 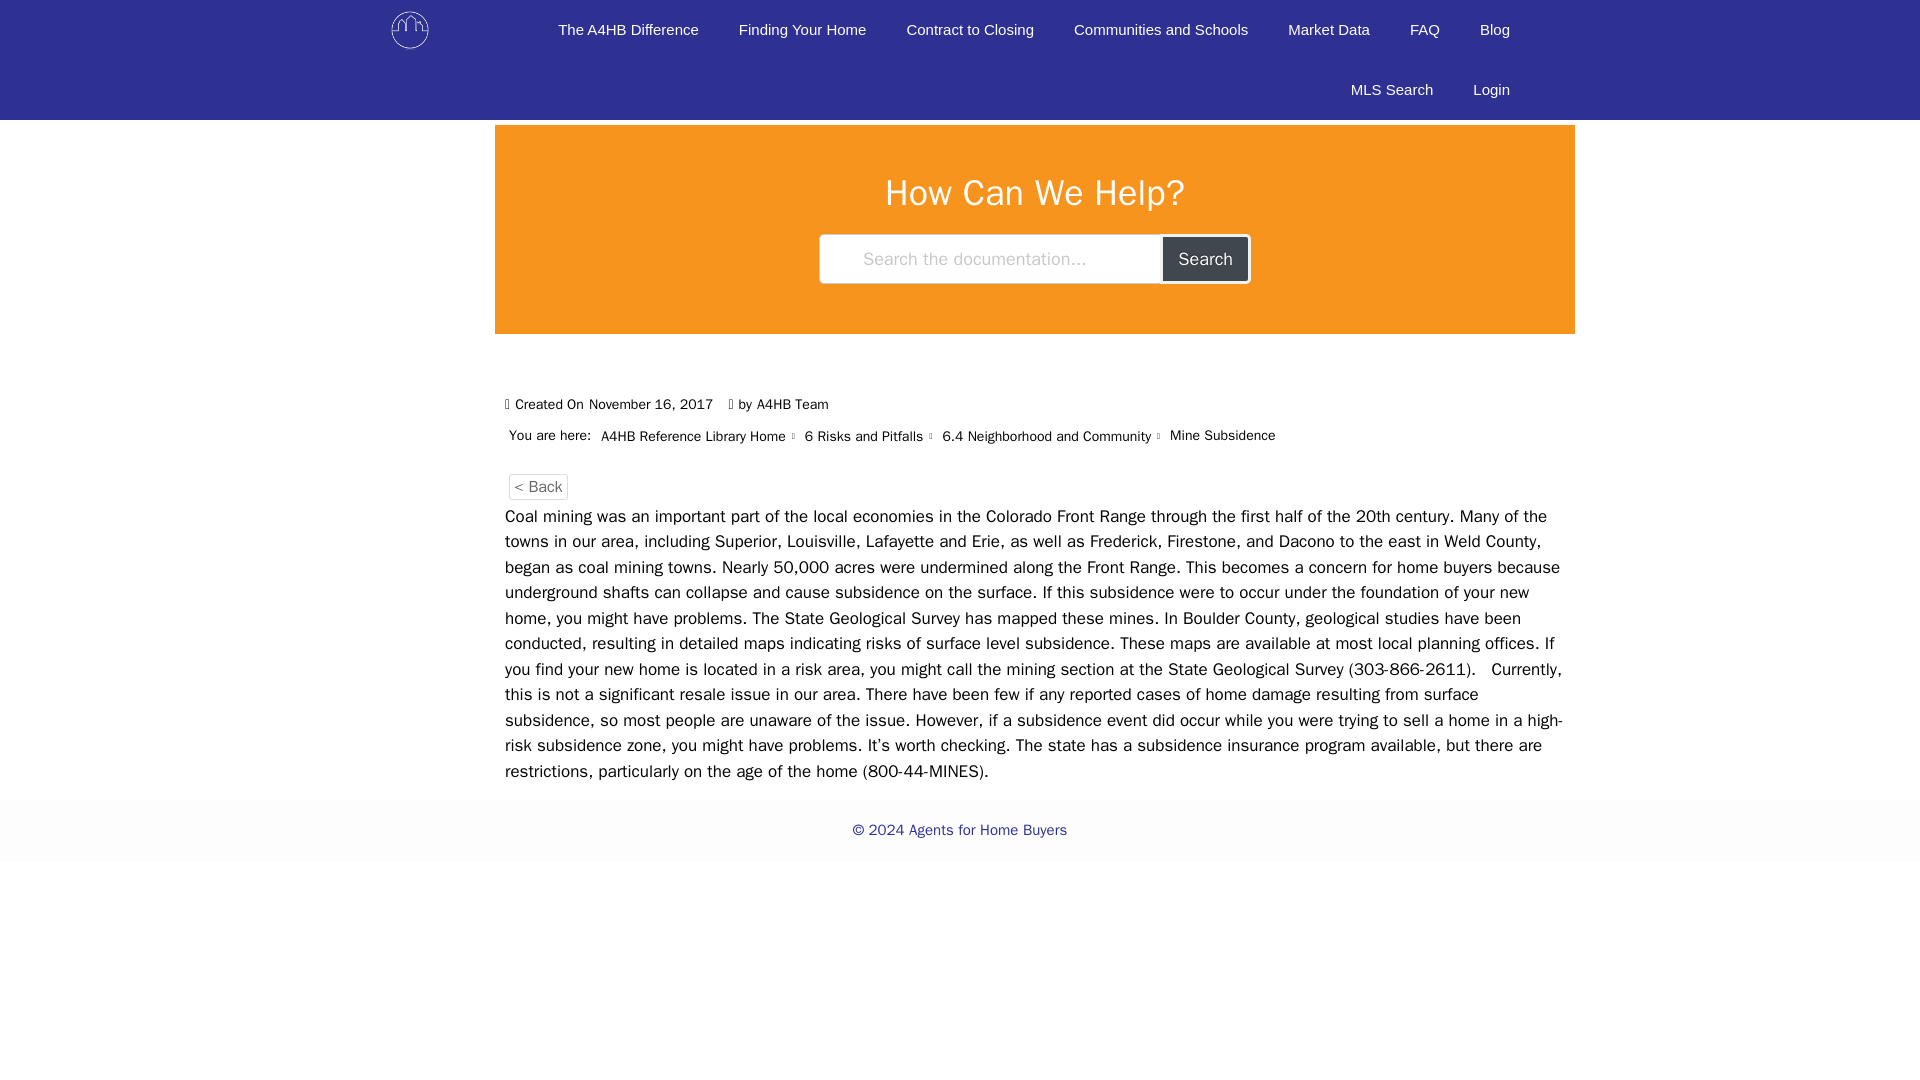 What do you see at coordinates (692, 436) in the screenshot?
I see `A4HB Reference Library Home` at bounding box center [692, 436].